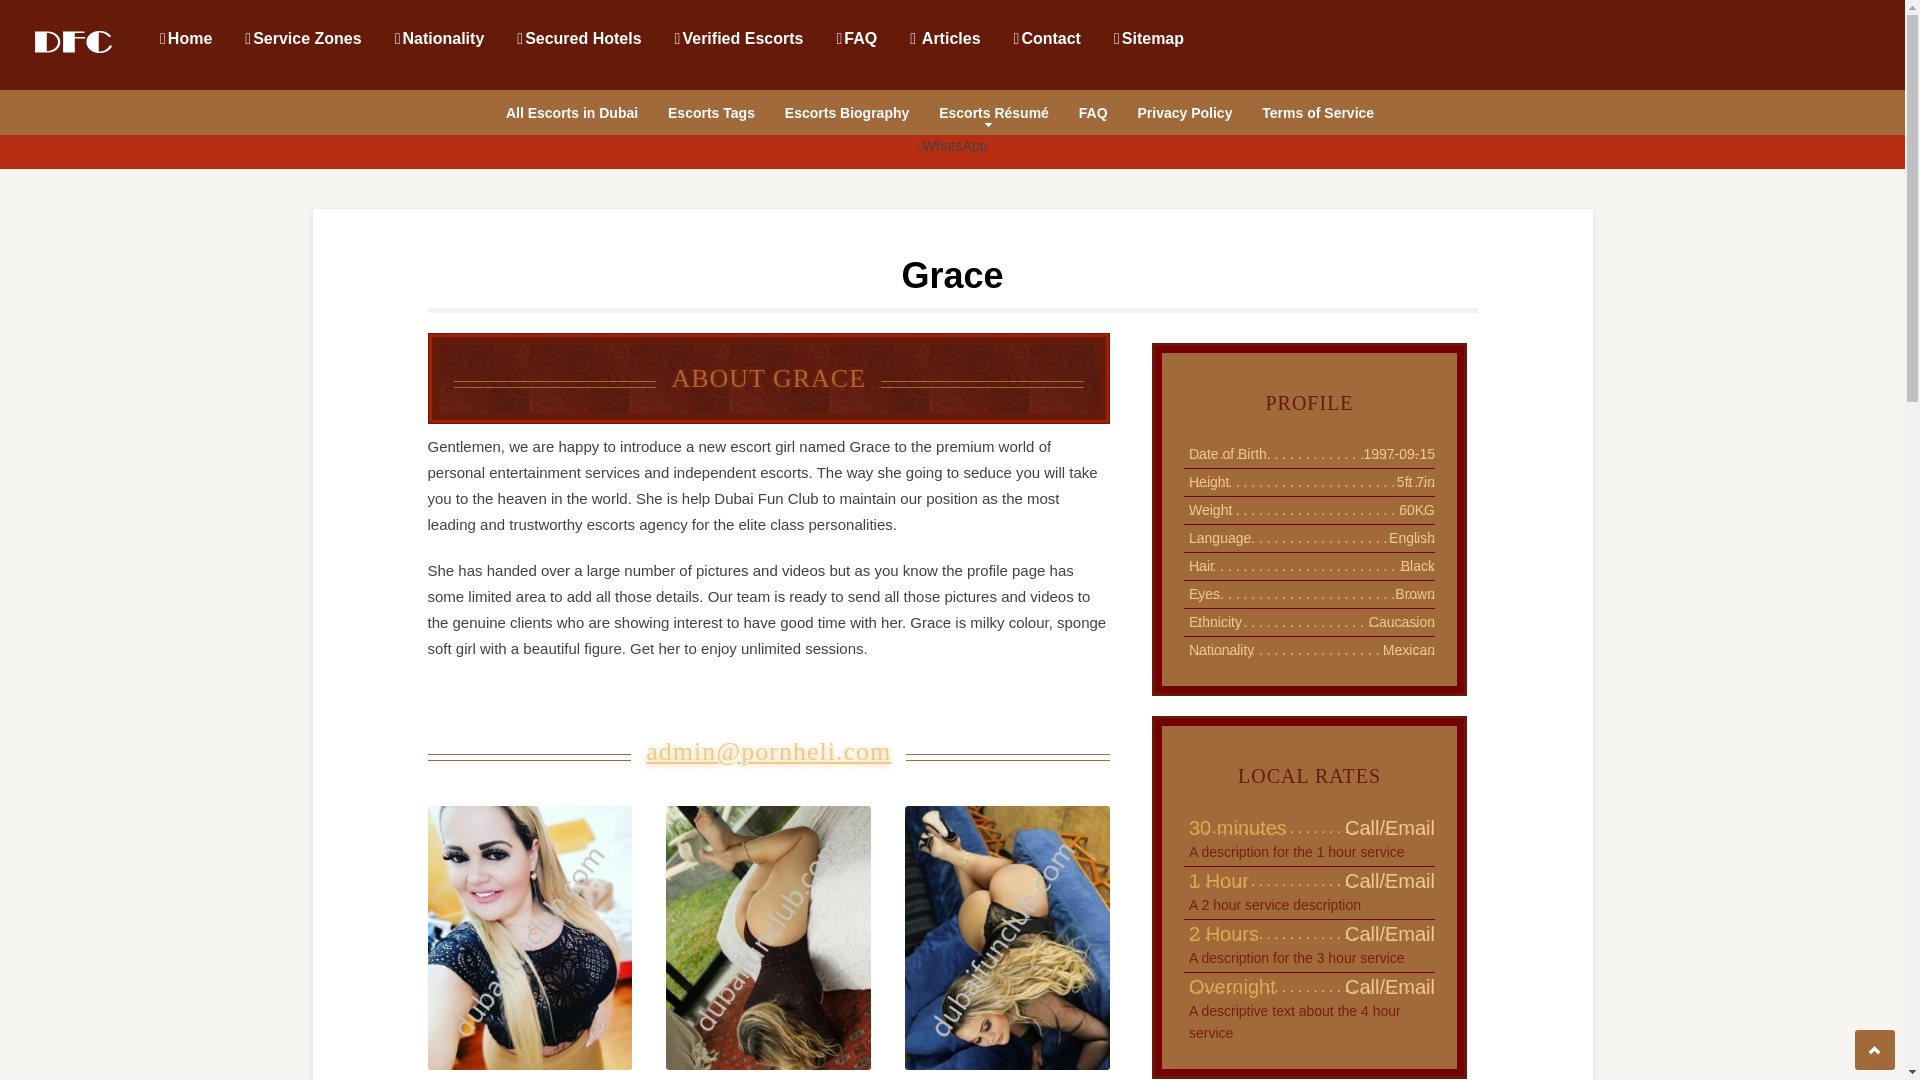 This screenshot has height=1080, width=1920. What do you see at coordinates (738, 37) in the screenshot?
I see `Verified Escorts` at bounding box center [738, 37].